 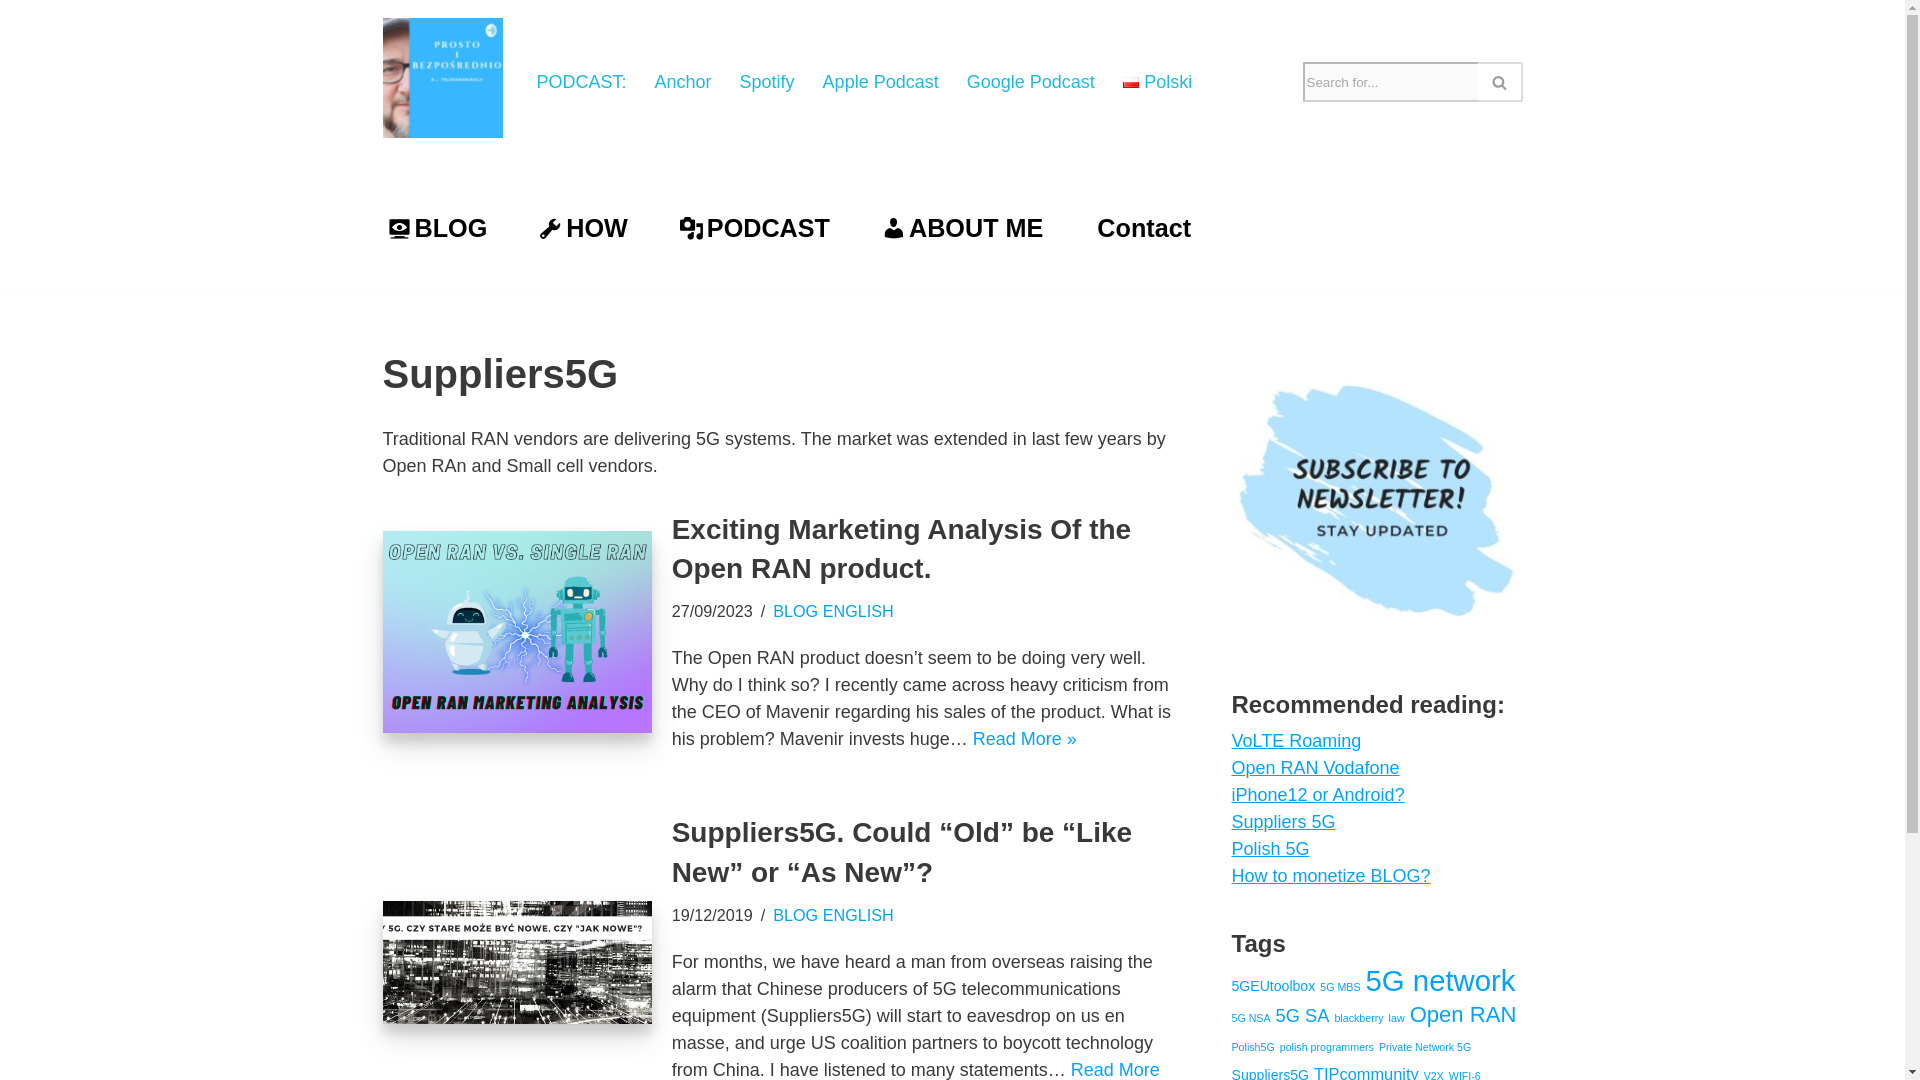 What do you see at coordinates (834, 915) in the screenshot?
I see `BLOG ENGLISH` at bounding box center [834, 915].